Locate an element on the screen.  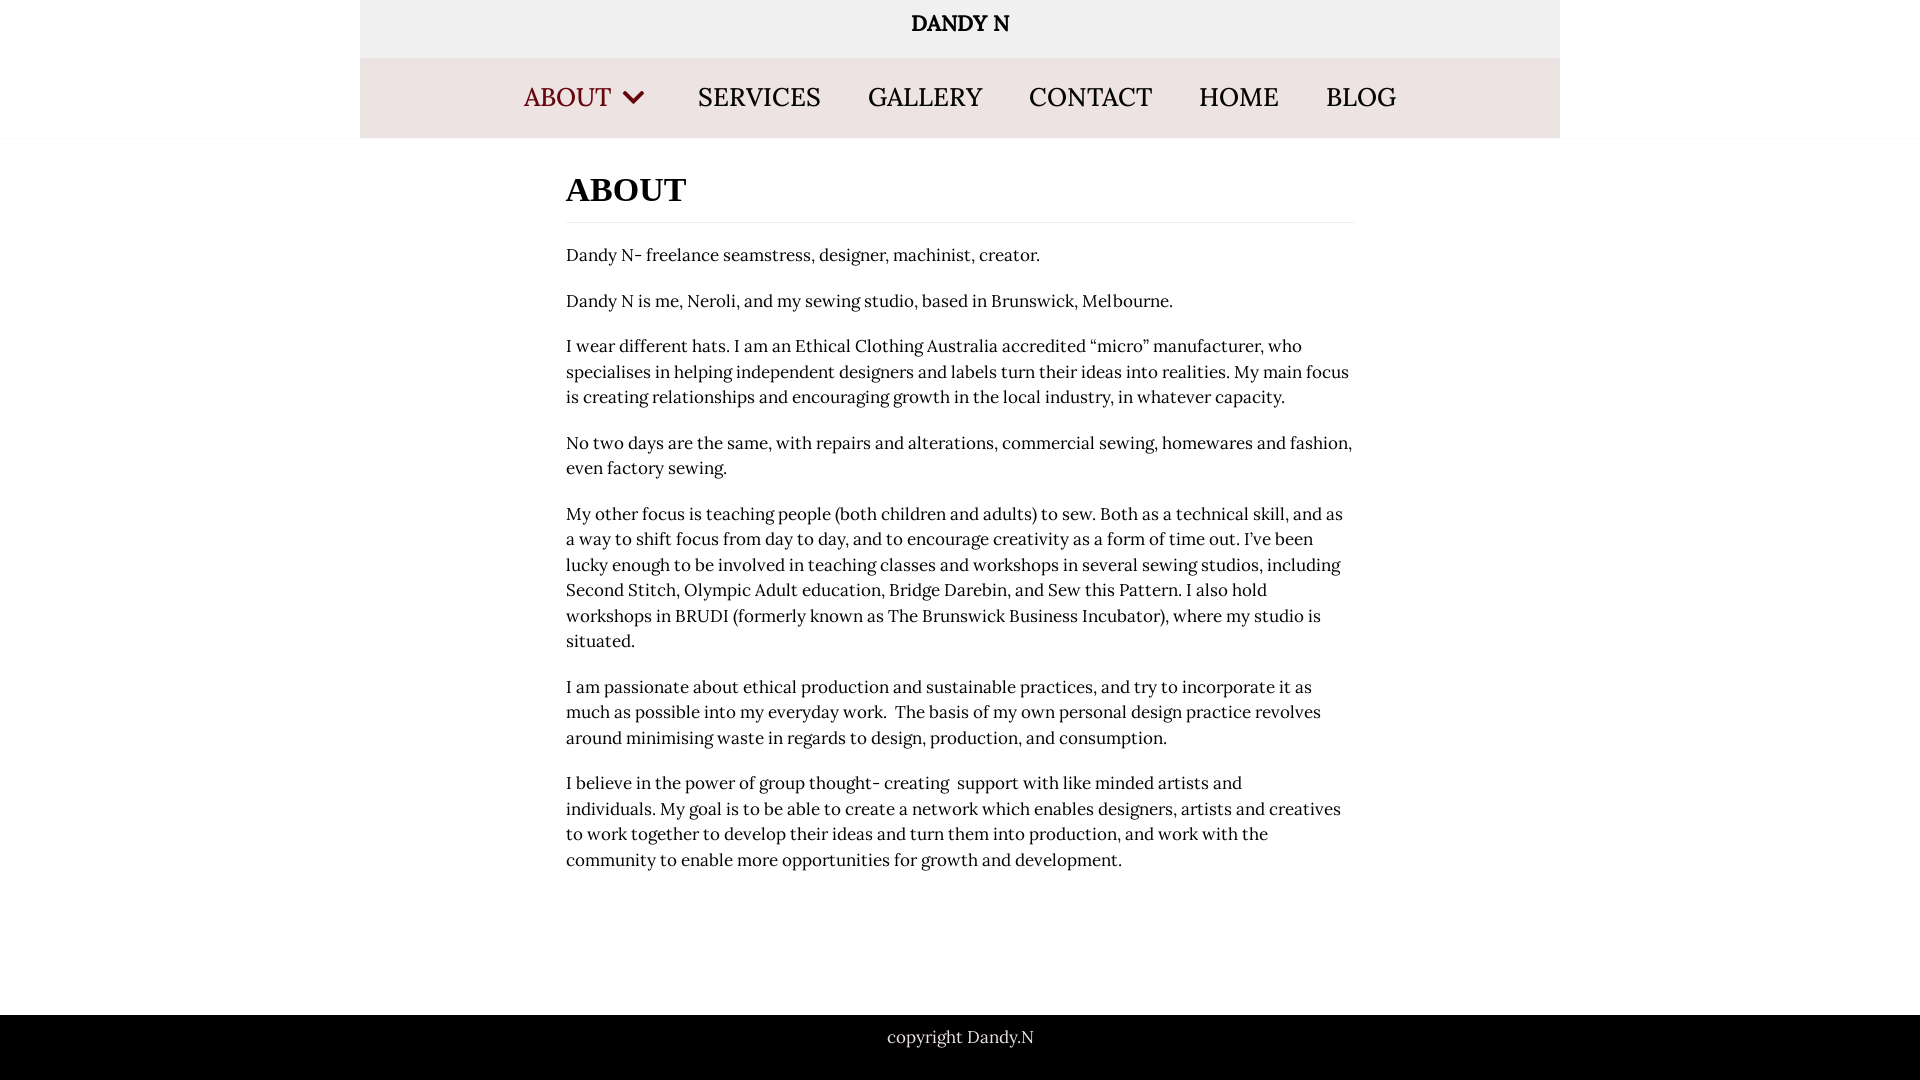
CONTACT is located at coordinates (1090, 98).